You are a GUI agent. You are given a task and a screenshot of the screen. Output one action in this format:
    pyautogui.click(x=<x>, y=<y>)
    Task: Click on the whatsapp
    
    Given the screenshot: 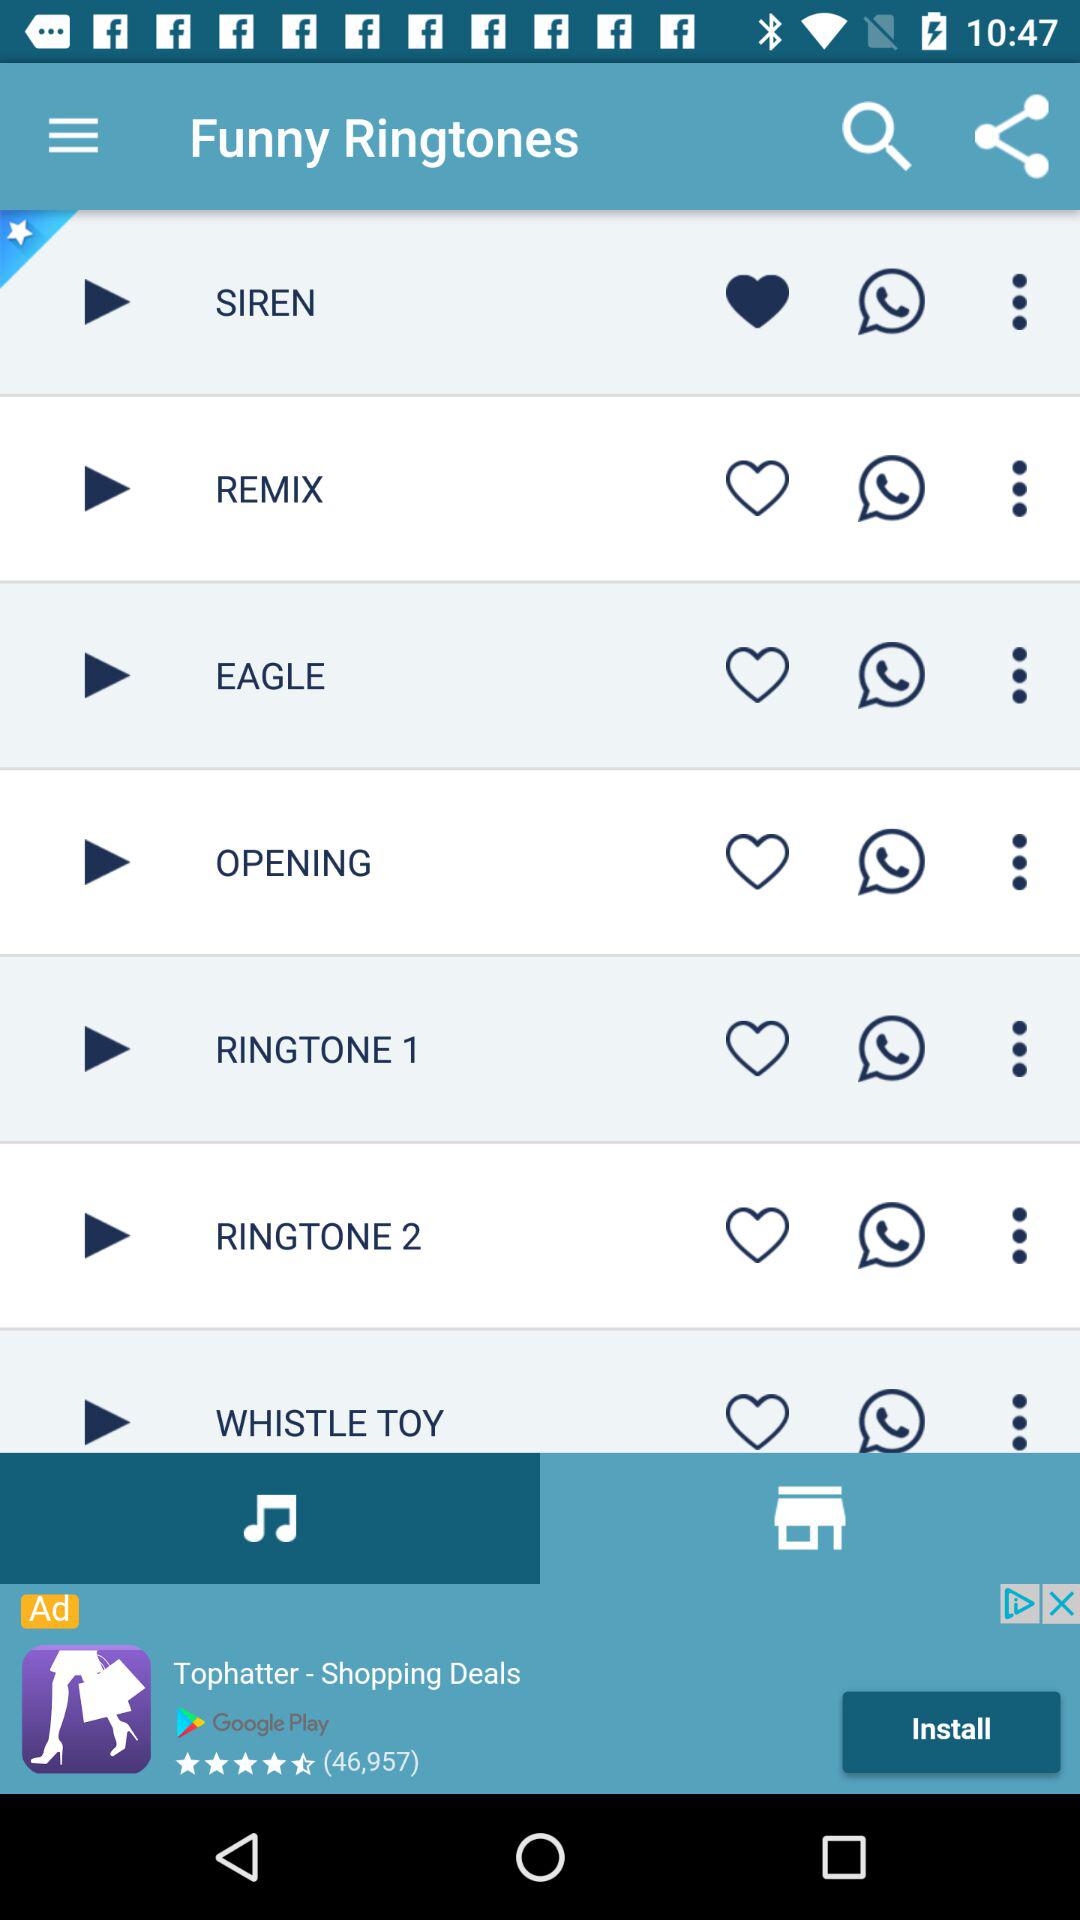 What is the action you would take?
    pyautogui.click(x=891, y=1414)
    